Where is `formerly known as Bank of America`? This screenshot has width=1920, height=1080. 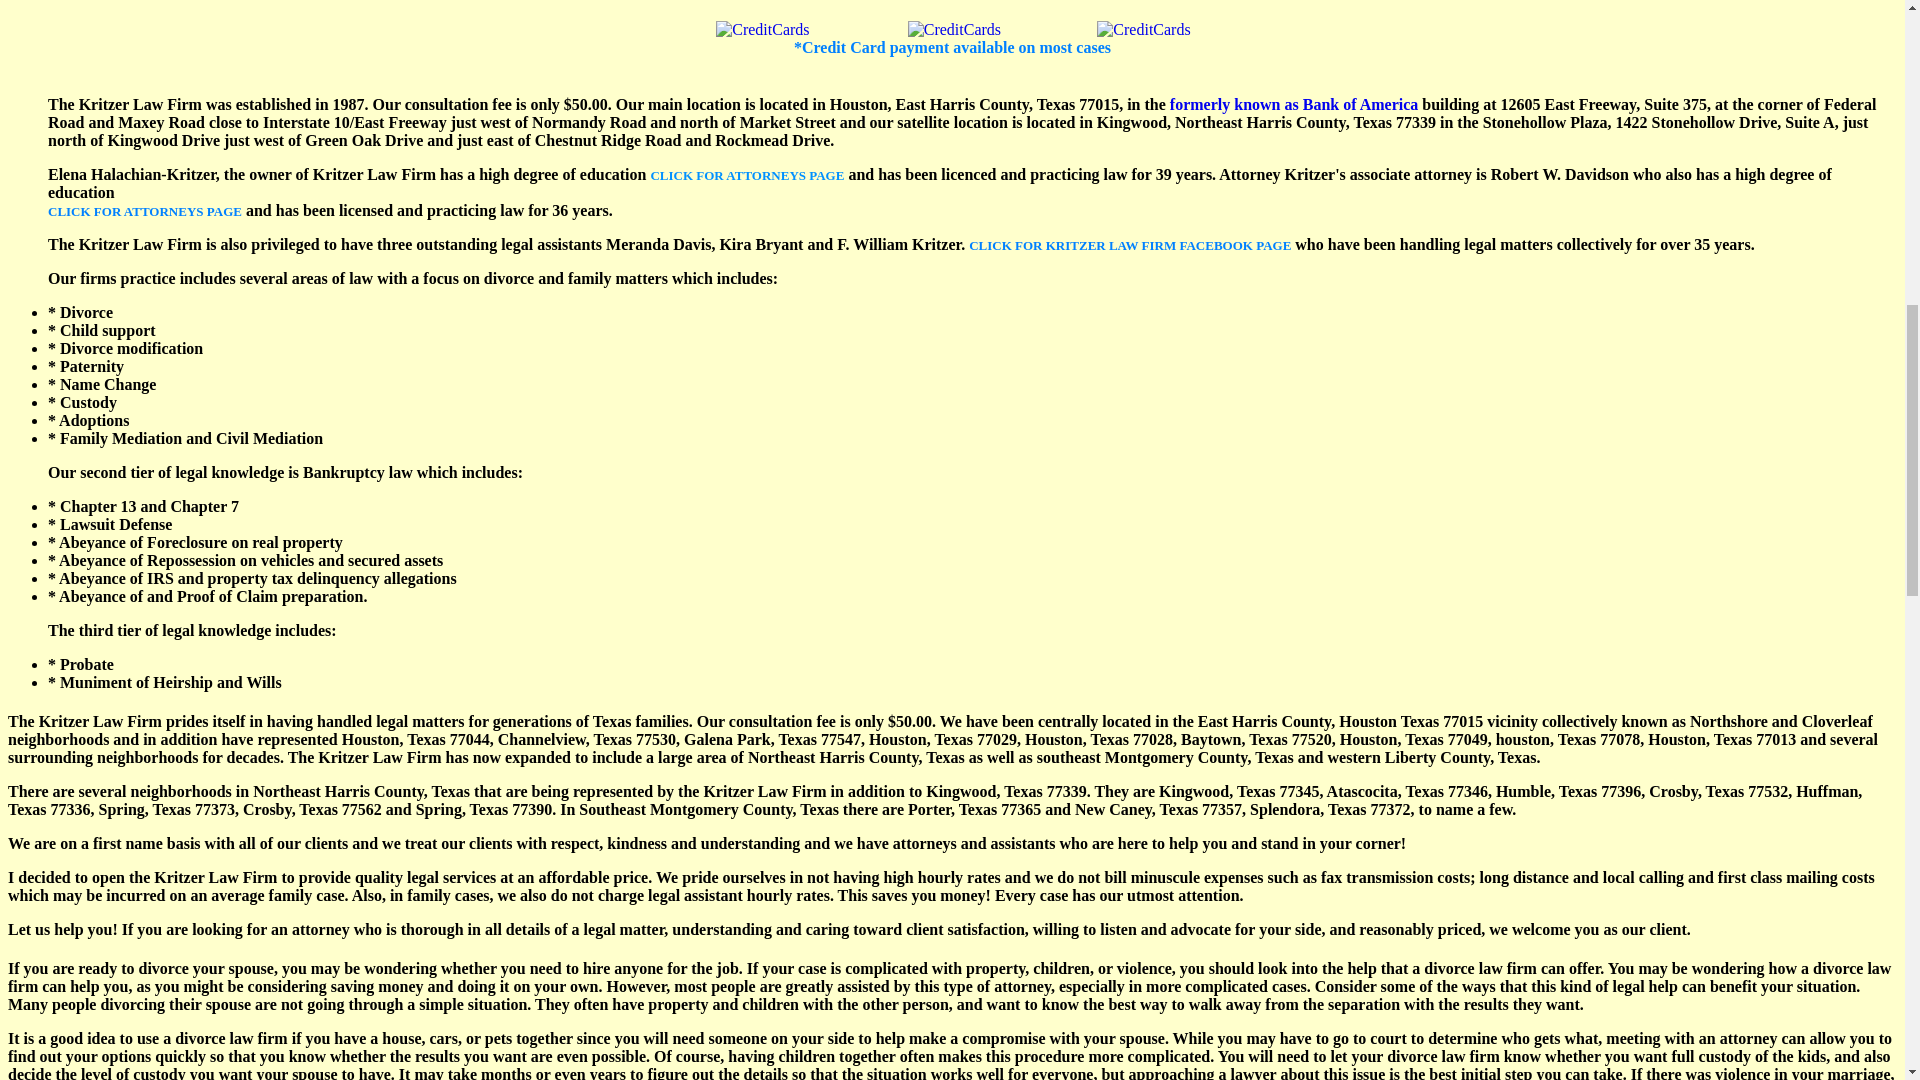
formerly known as Bank of America is located at coordinates (1294, 104).